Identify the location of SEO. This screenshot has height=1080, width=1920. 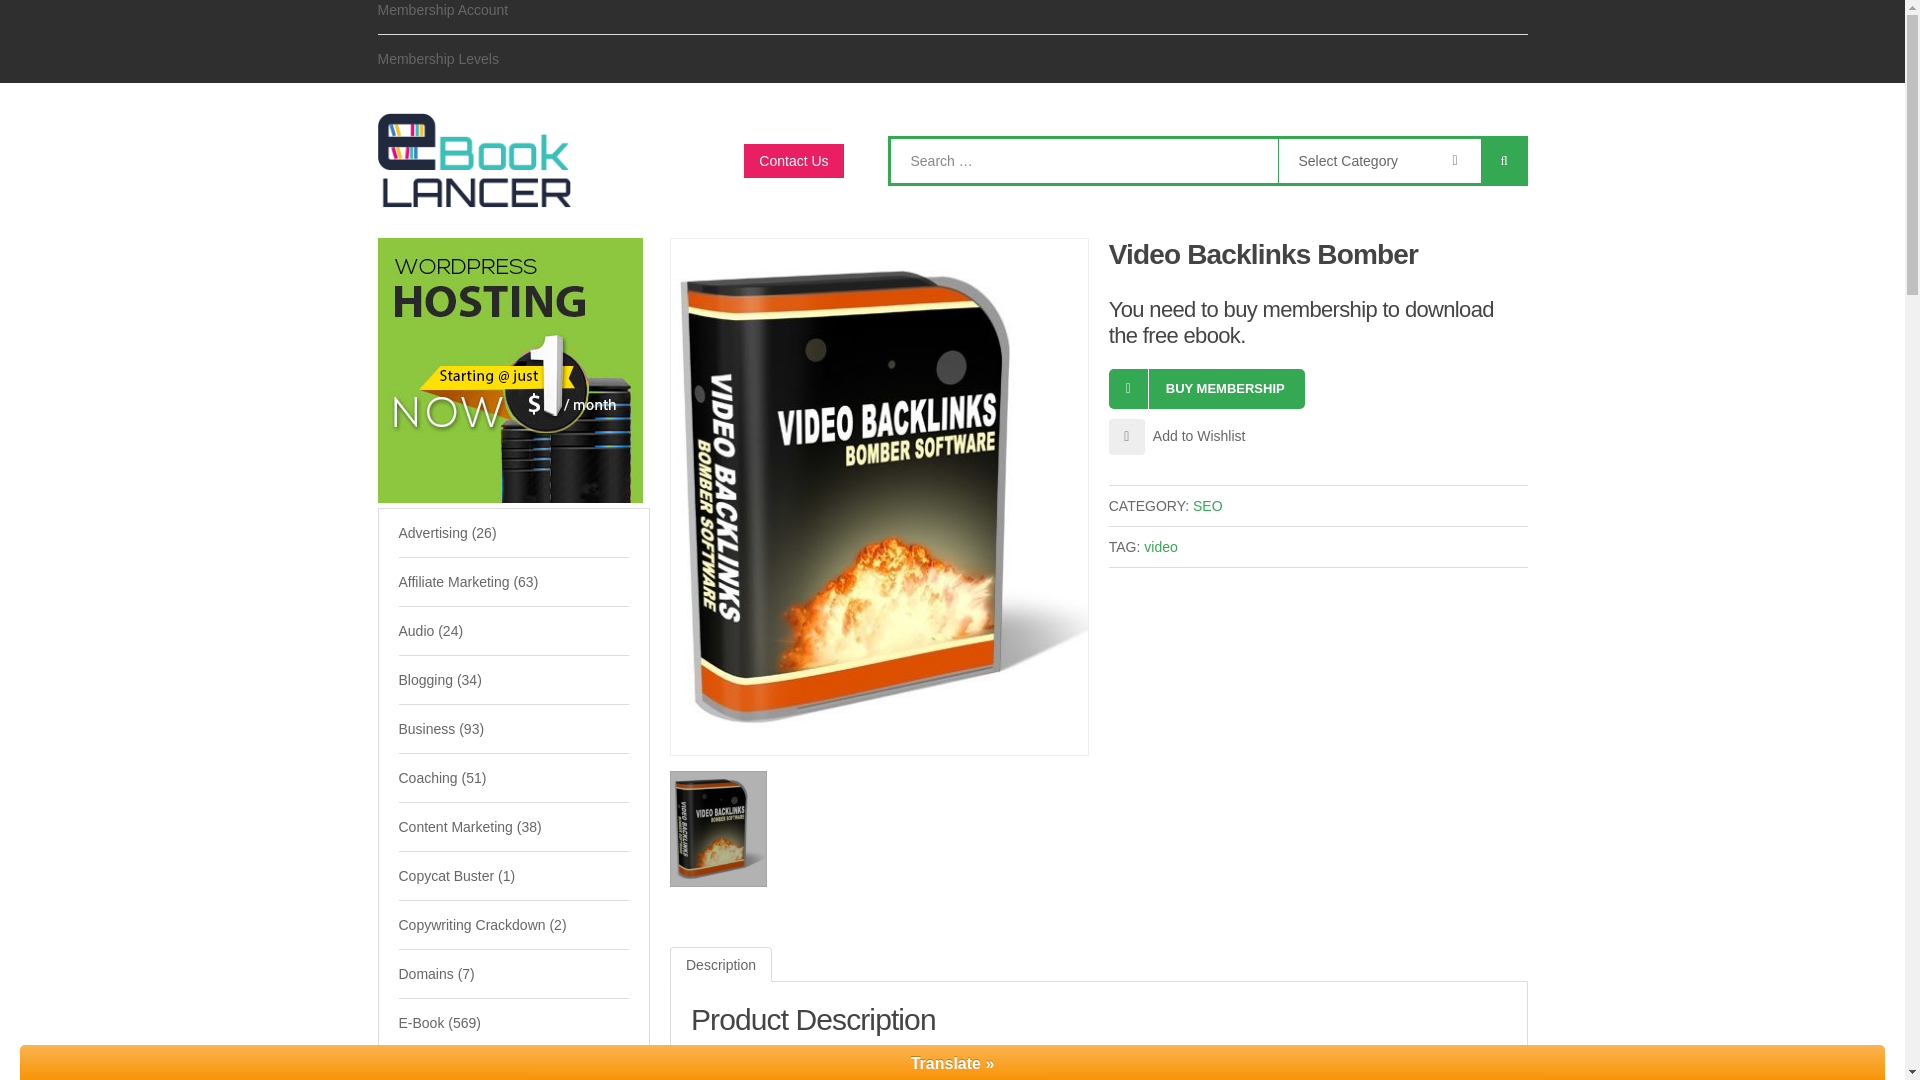
(1208, 506).